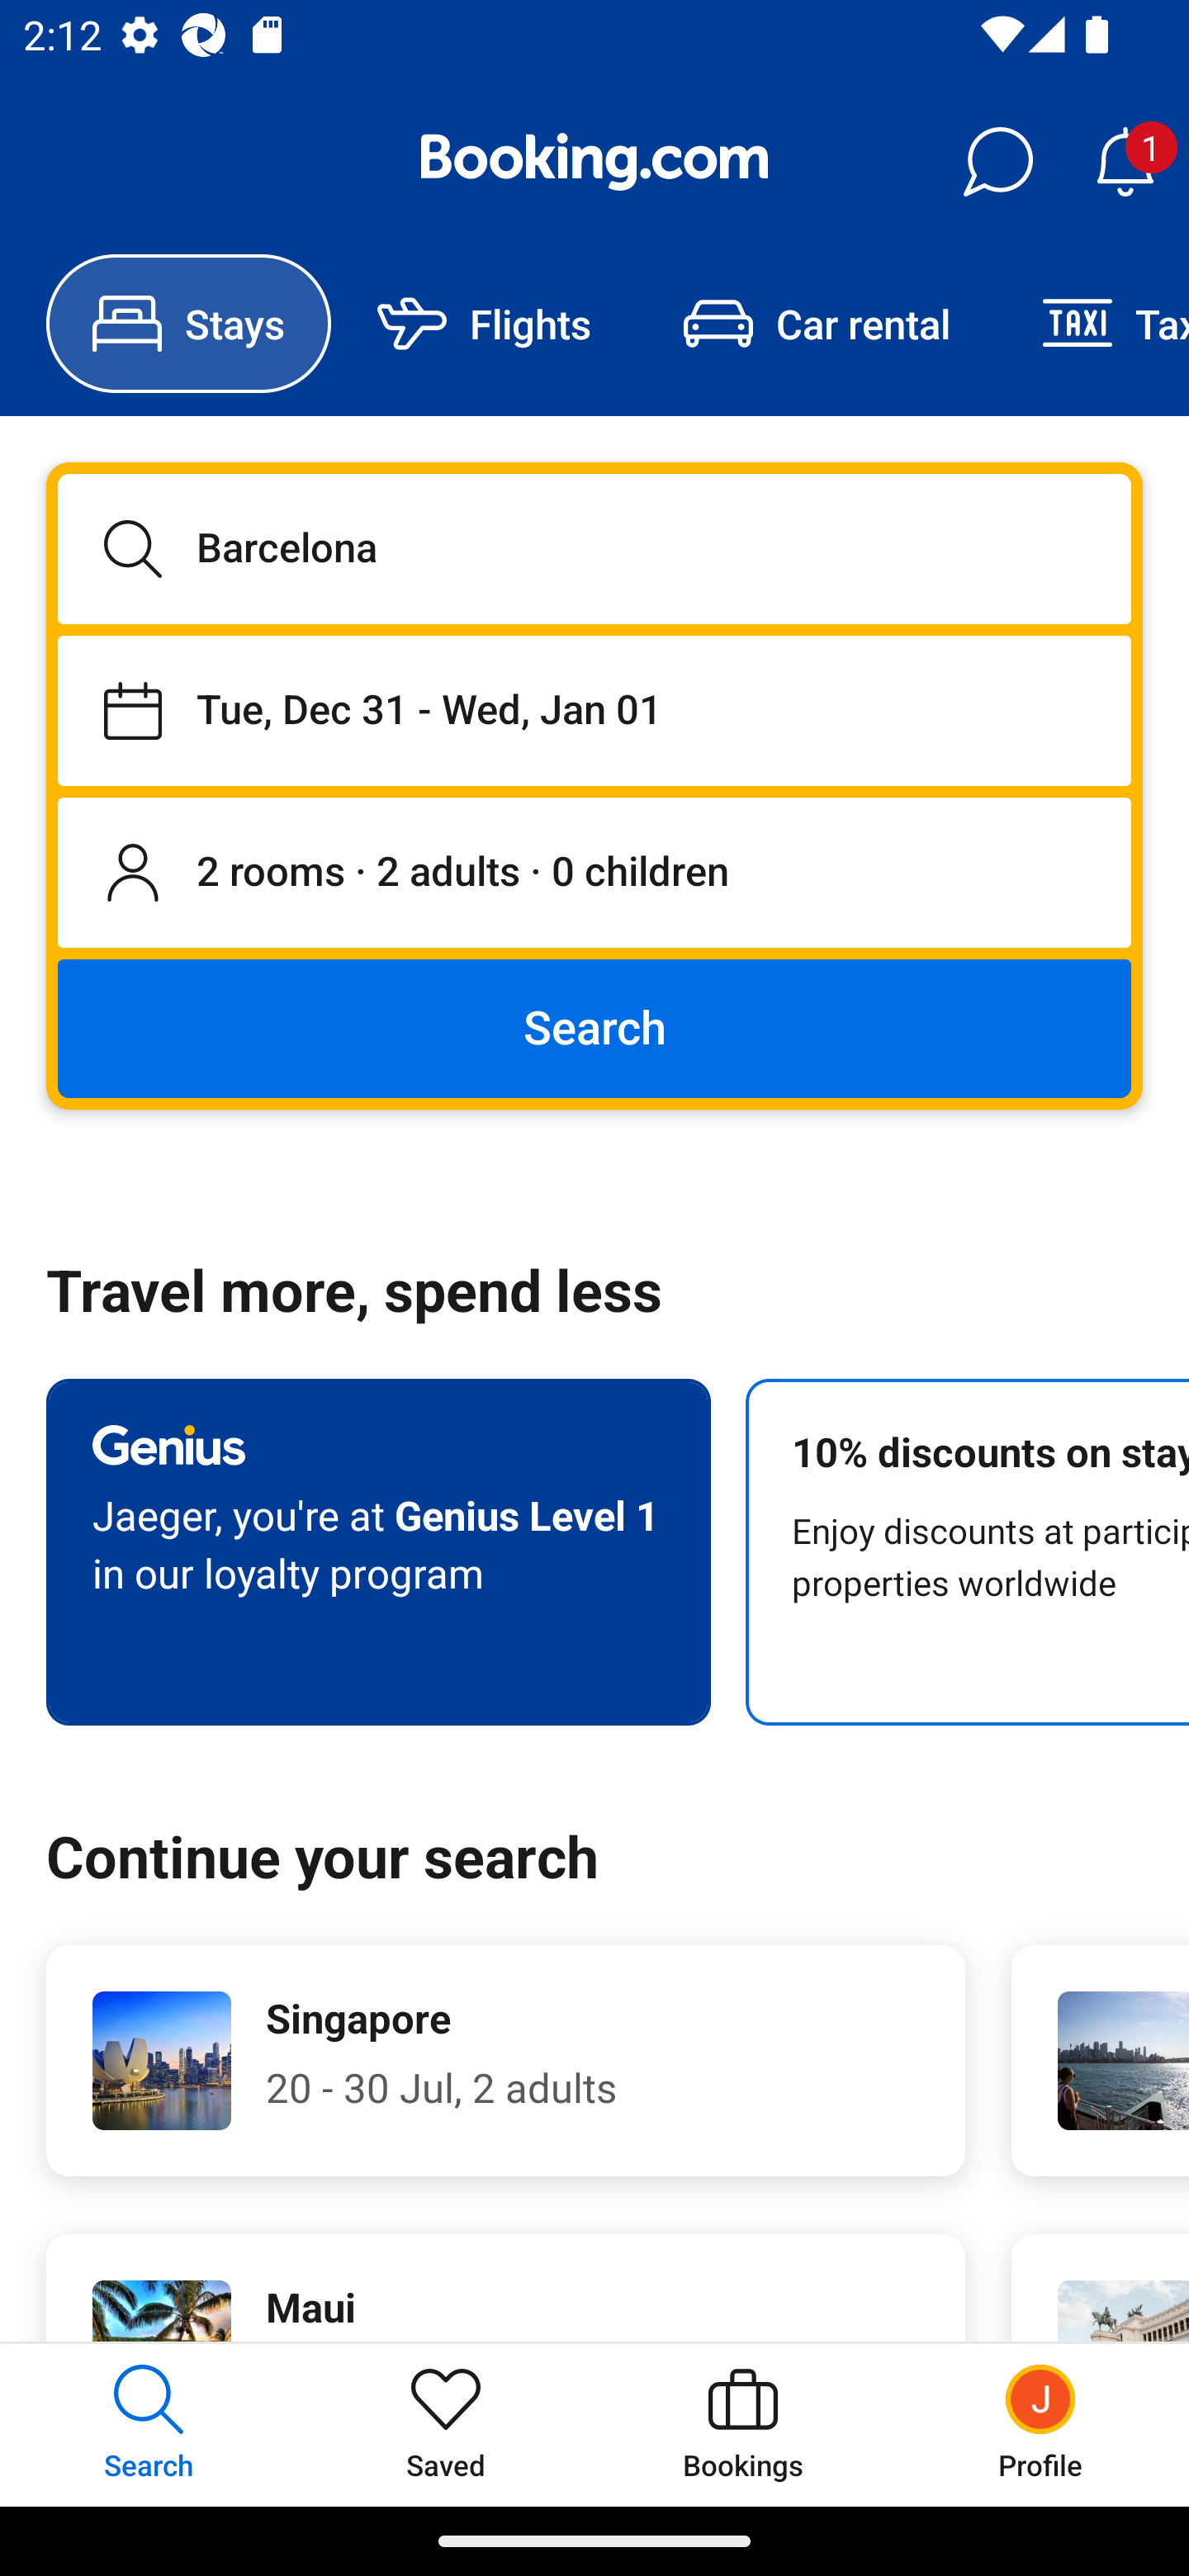 The height and width of the screenshot is (2576, 1189). I want to click on Saved, so click(446, 2424).